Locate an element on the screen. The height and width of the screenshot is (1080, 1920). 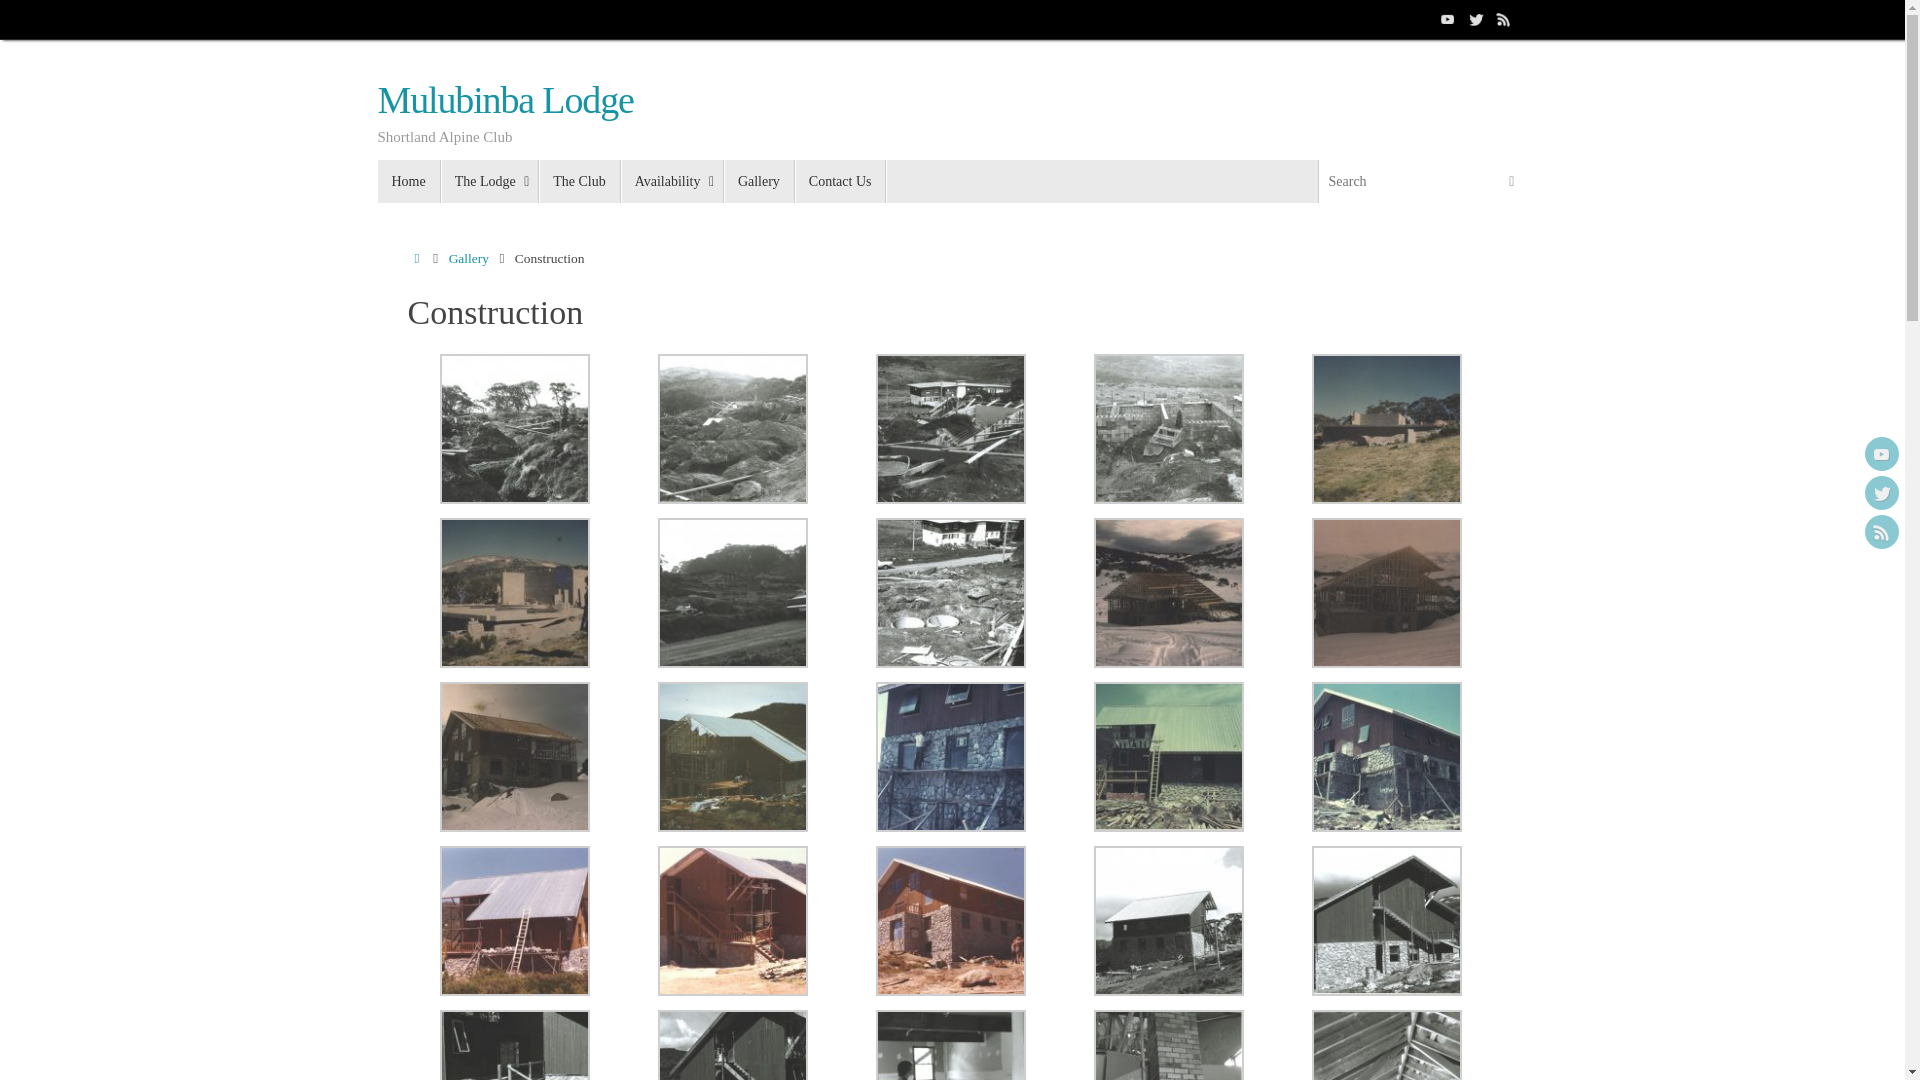
Home is located at coordinates (410, 182).